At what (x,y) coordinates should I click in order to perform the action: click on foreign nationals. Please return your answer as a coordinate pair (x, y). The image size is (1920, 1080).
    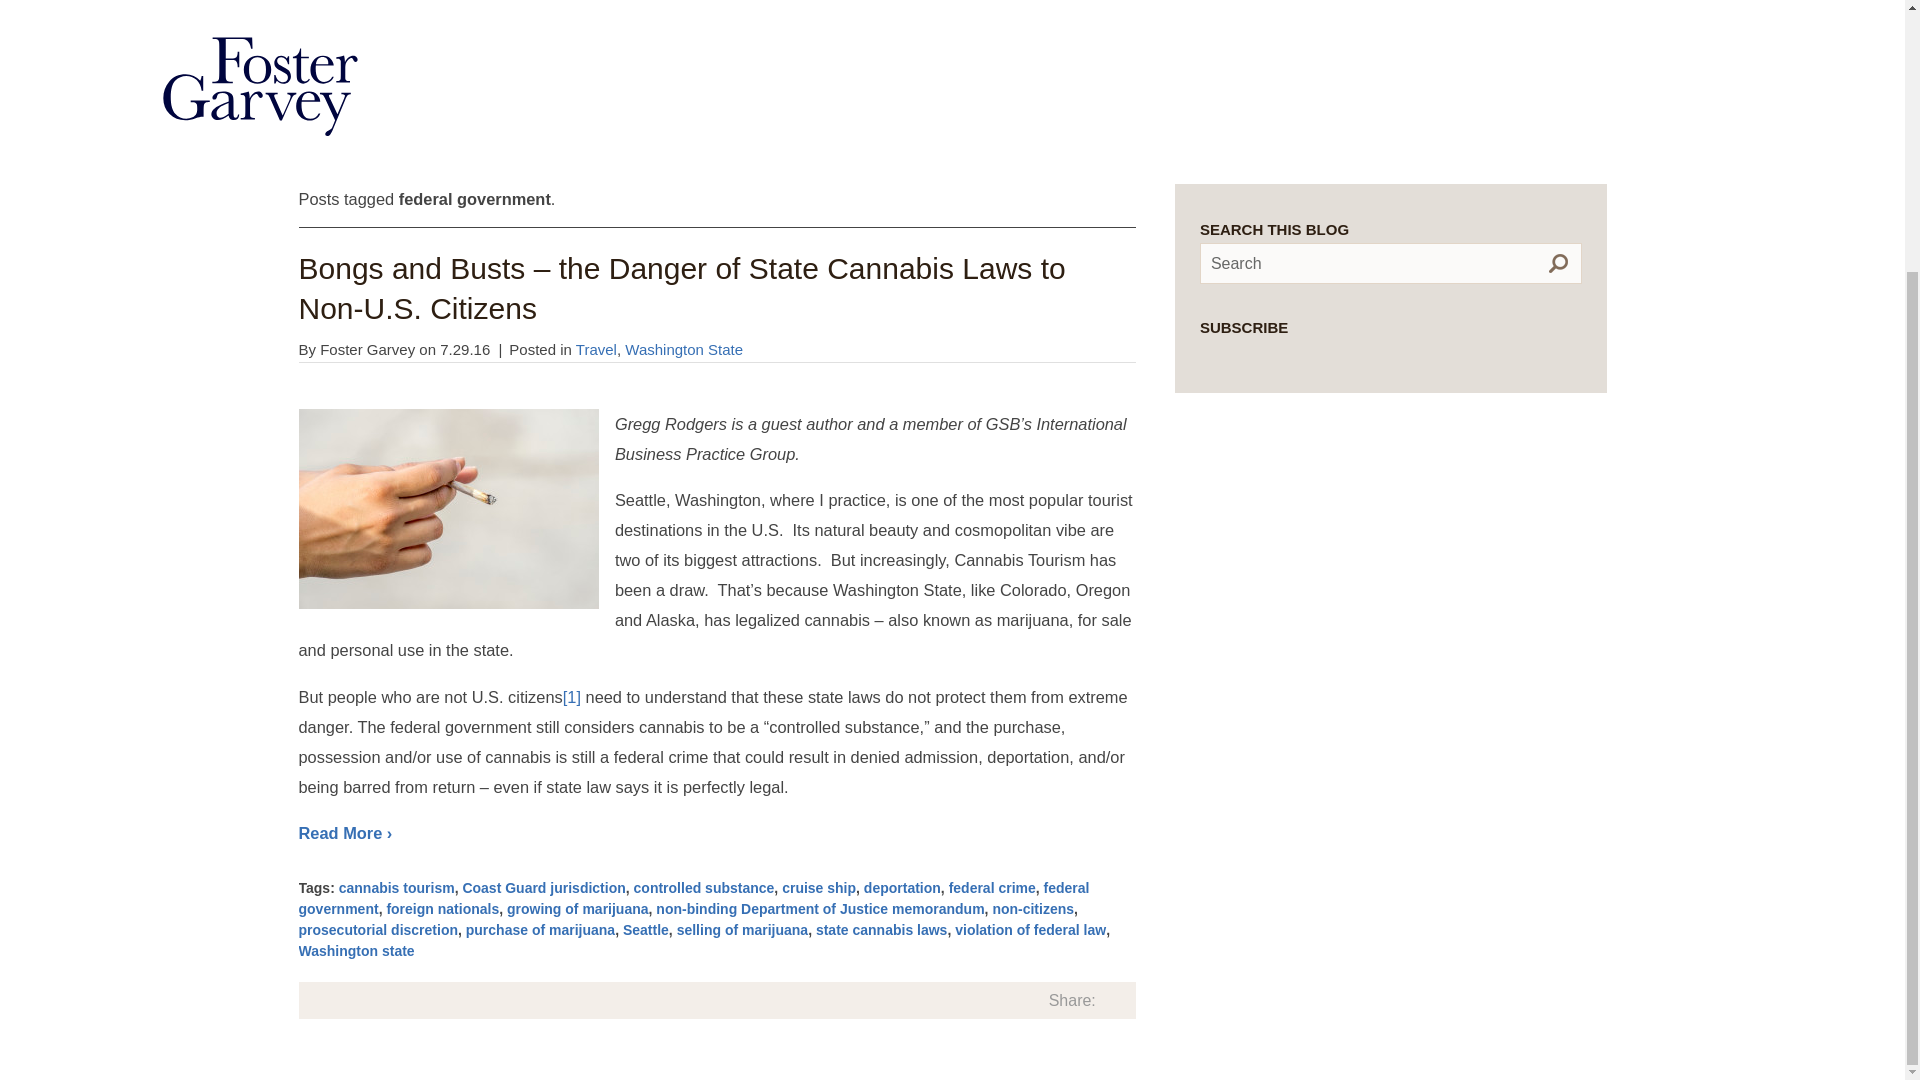
    Looking at the image, I should click on (442, 908).